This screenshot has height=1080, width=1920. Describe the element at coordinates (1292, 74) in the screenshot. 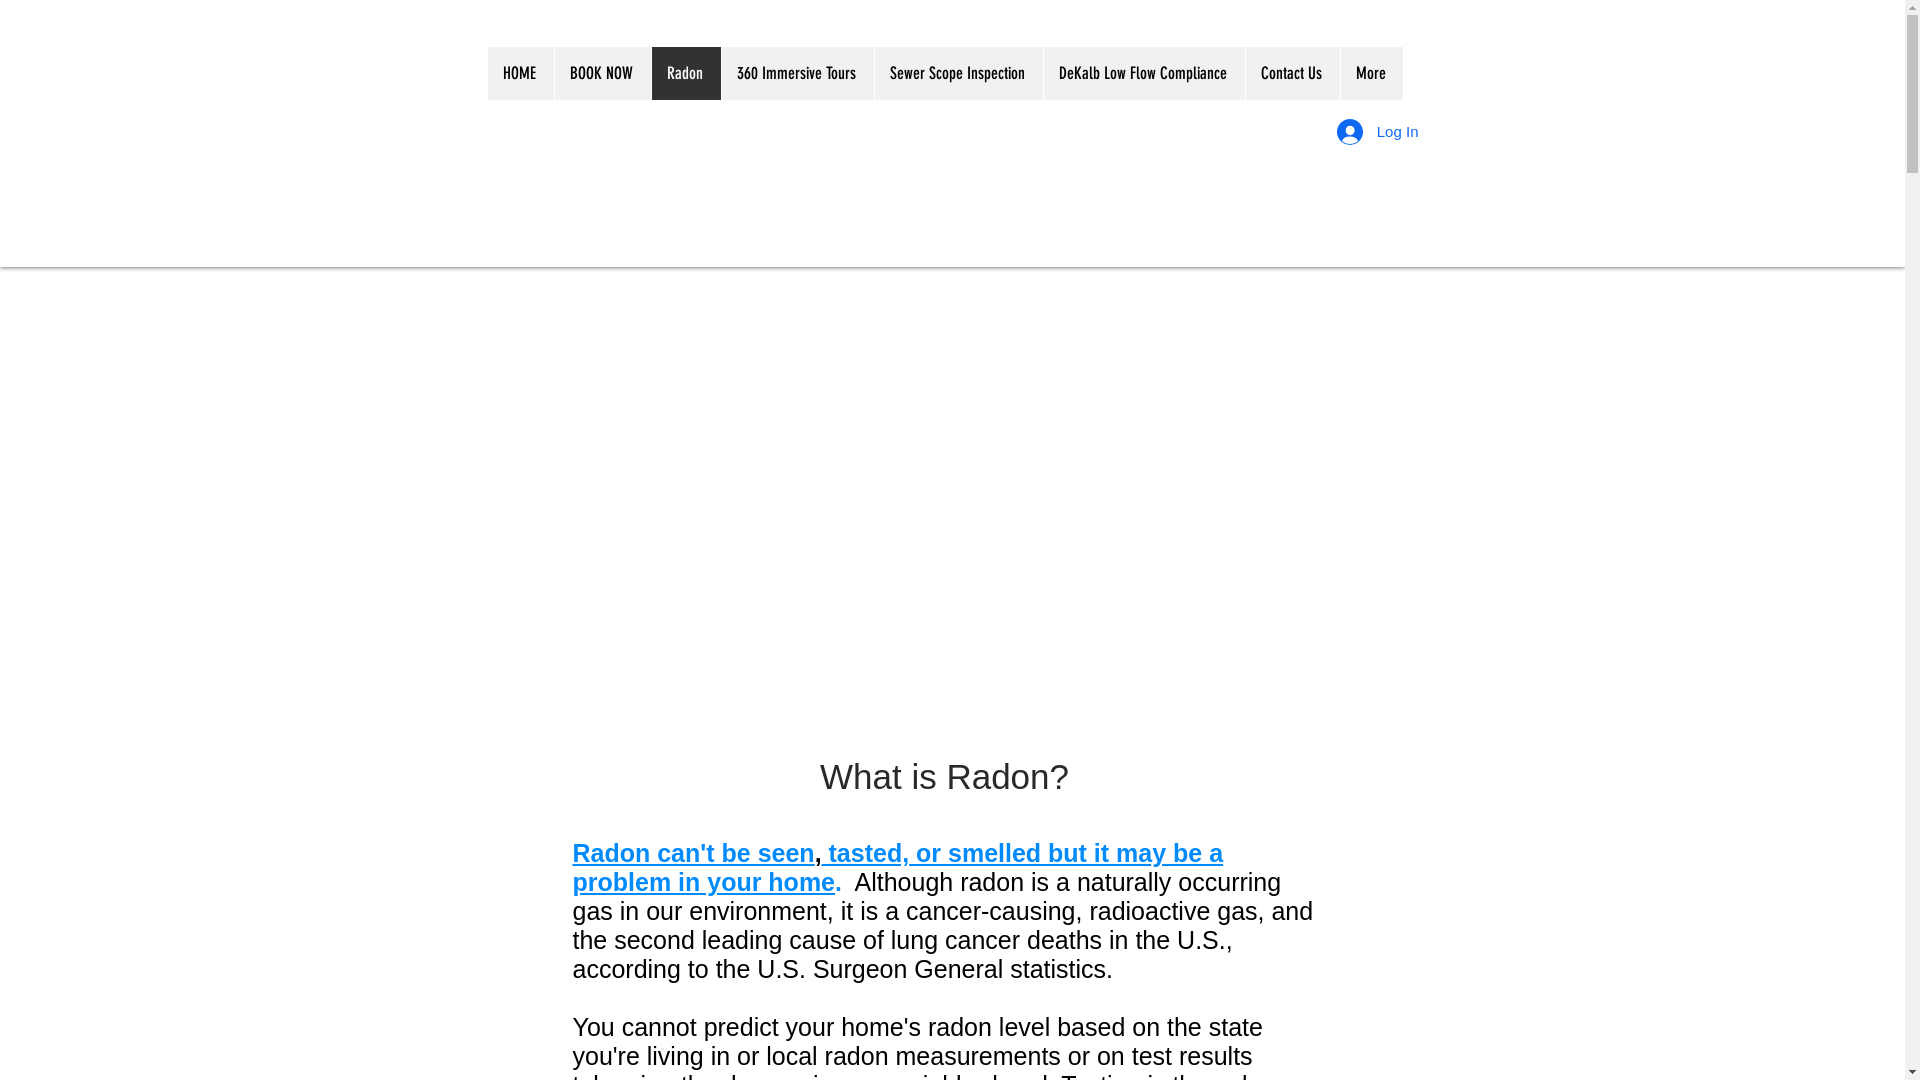

I see `Contact Us` at that location.